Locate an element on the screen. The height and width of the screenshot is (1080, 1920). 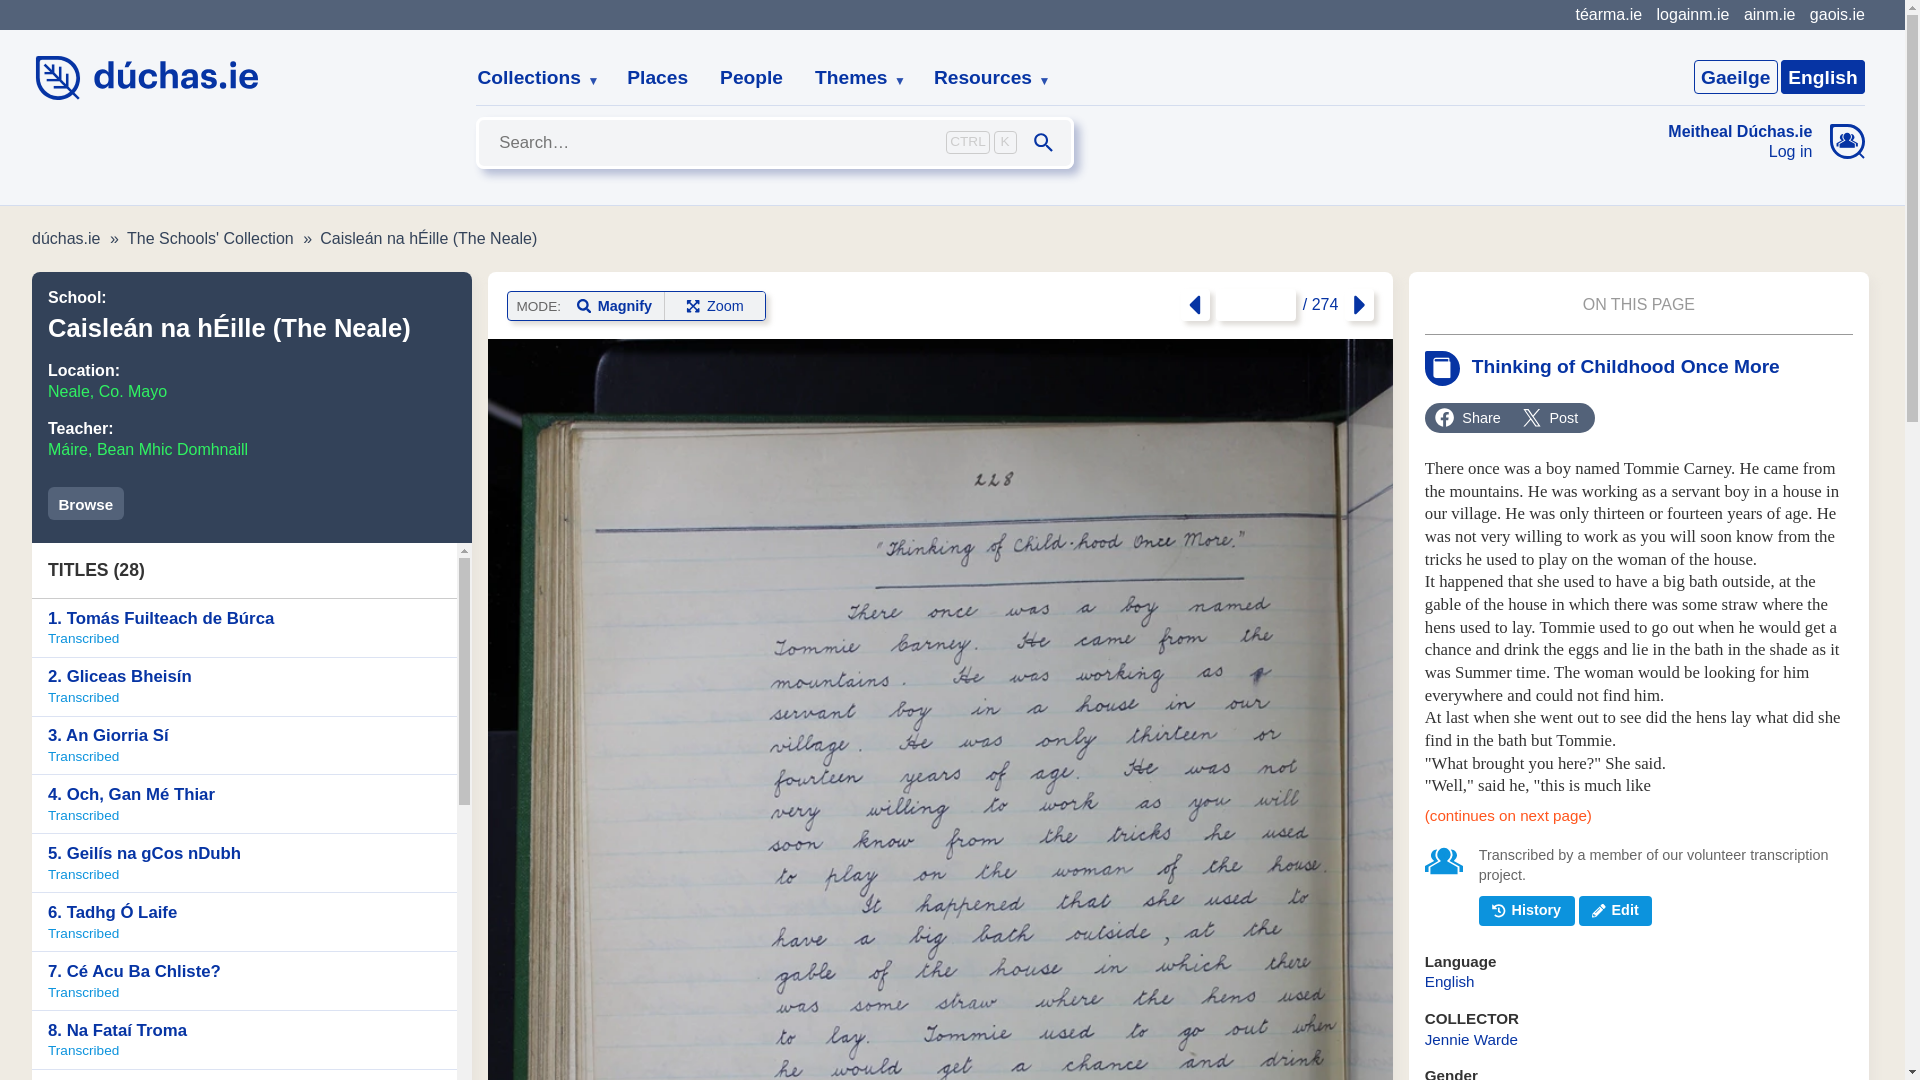
Browse is located at coordinates (86, 503).